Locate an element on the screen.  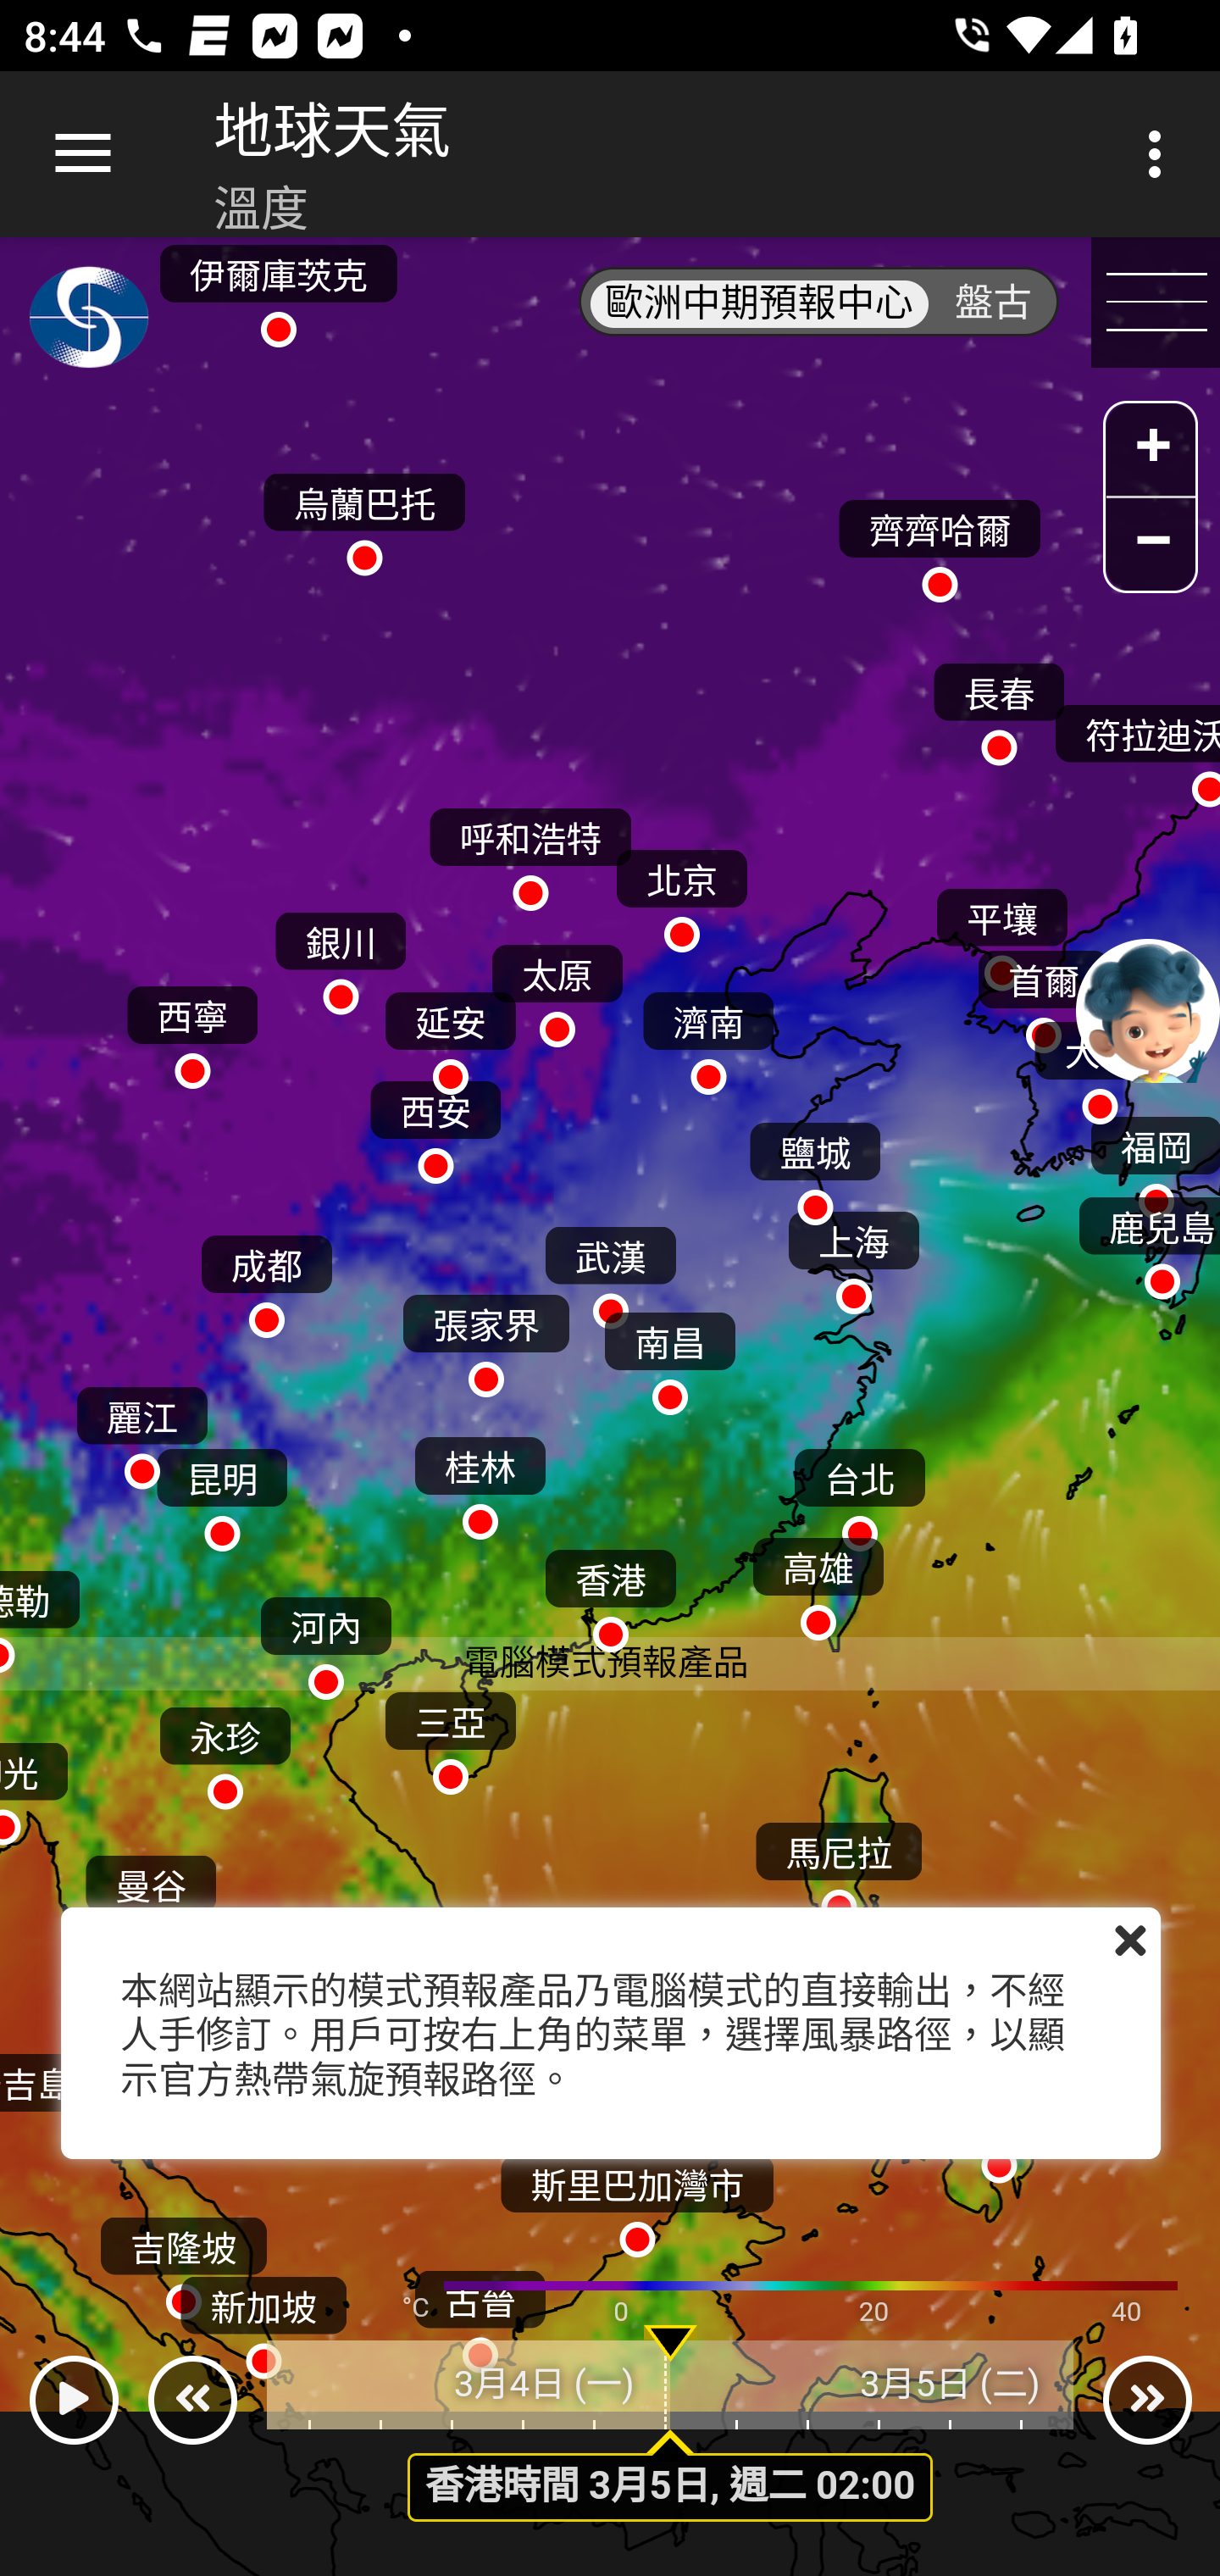
齊齊哈爾 is located at coordinates (940, 543).